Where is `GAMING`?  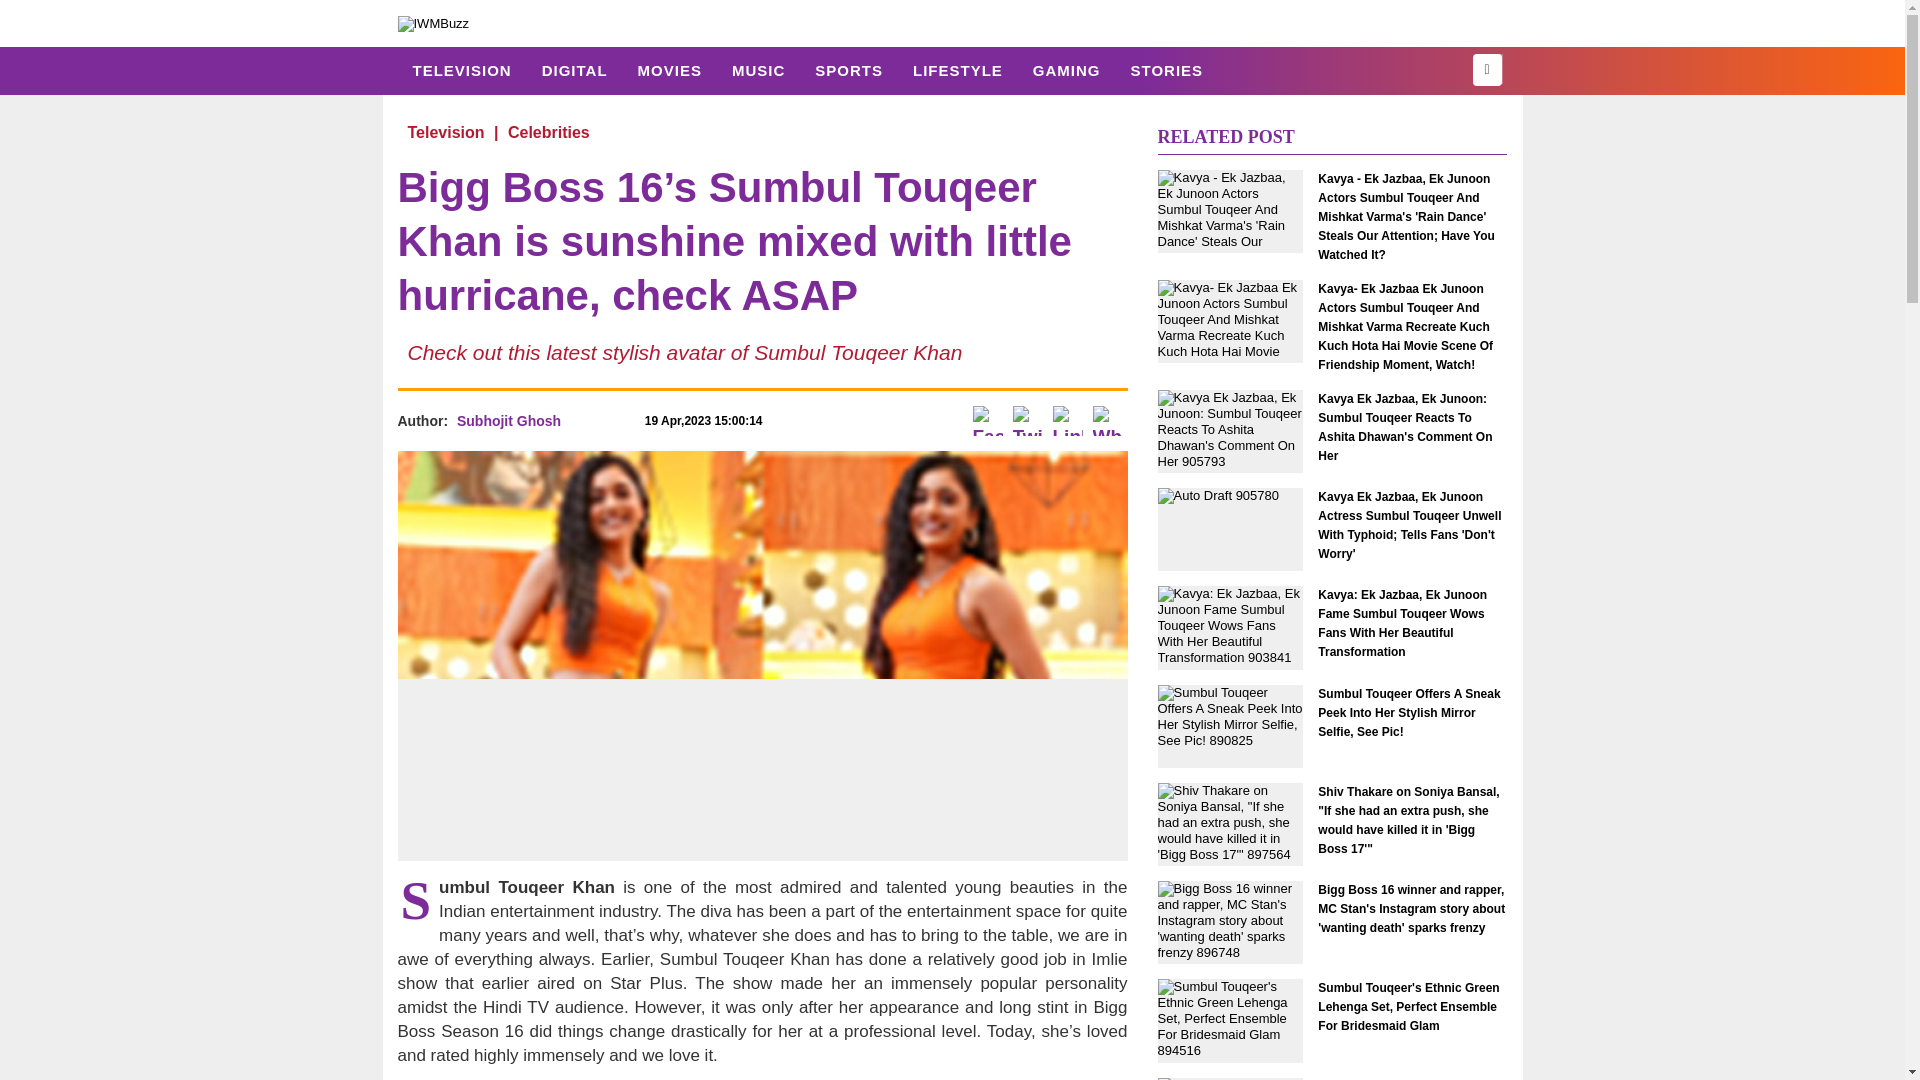 GAMING is located at coordinates (1066, 70).